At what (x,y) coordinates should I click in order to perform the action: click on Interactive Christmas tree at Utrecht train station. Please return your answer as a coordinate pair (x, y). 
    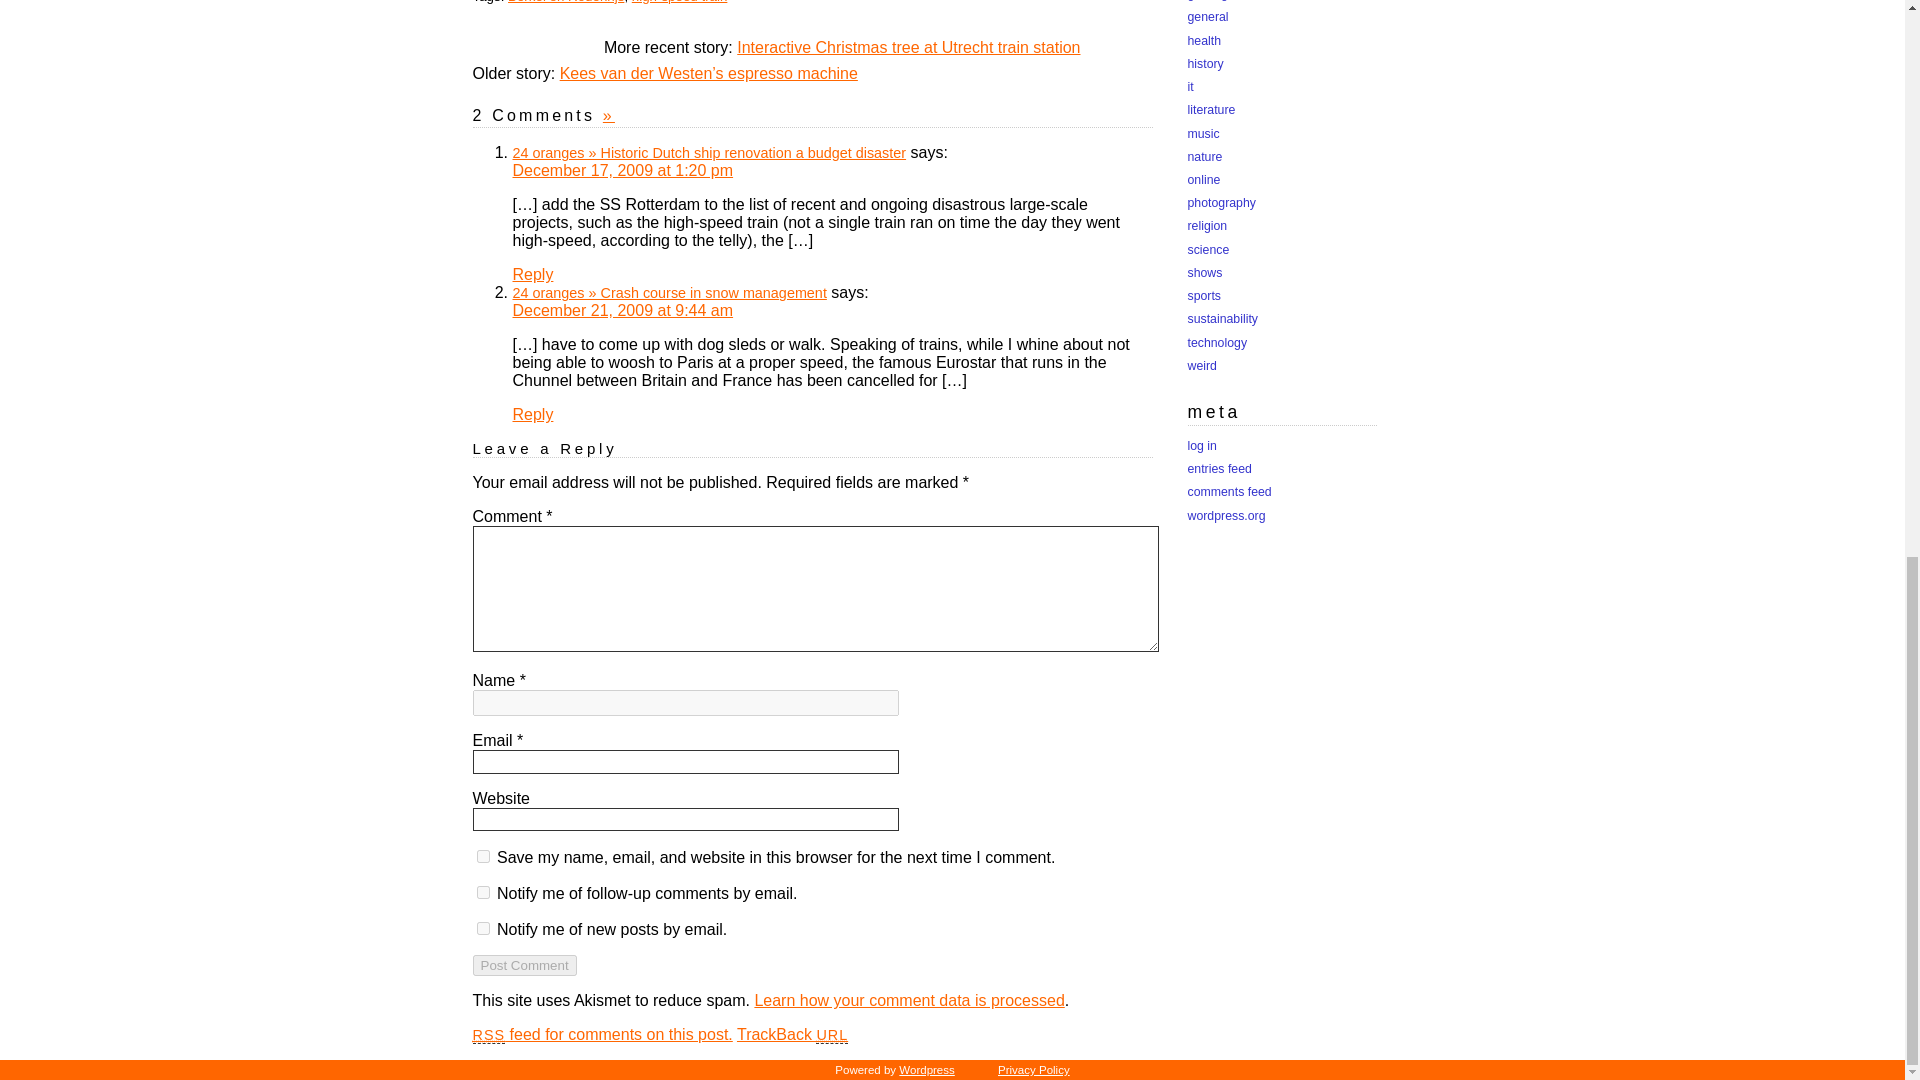
    Looking at the image, I should click on (908, 47).